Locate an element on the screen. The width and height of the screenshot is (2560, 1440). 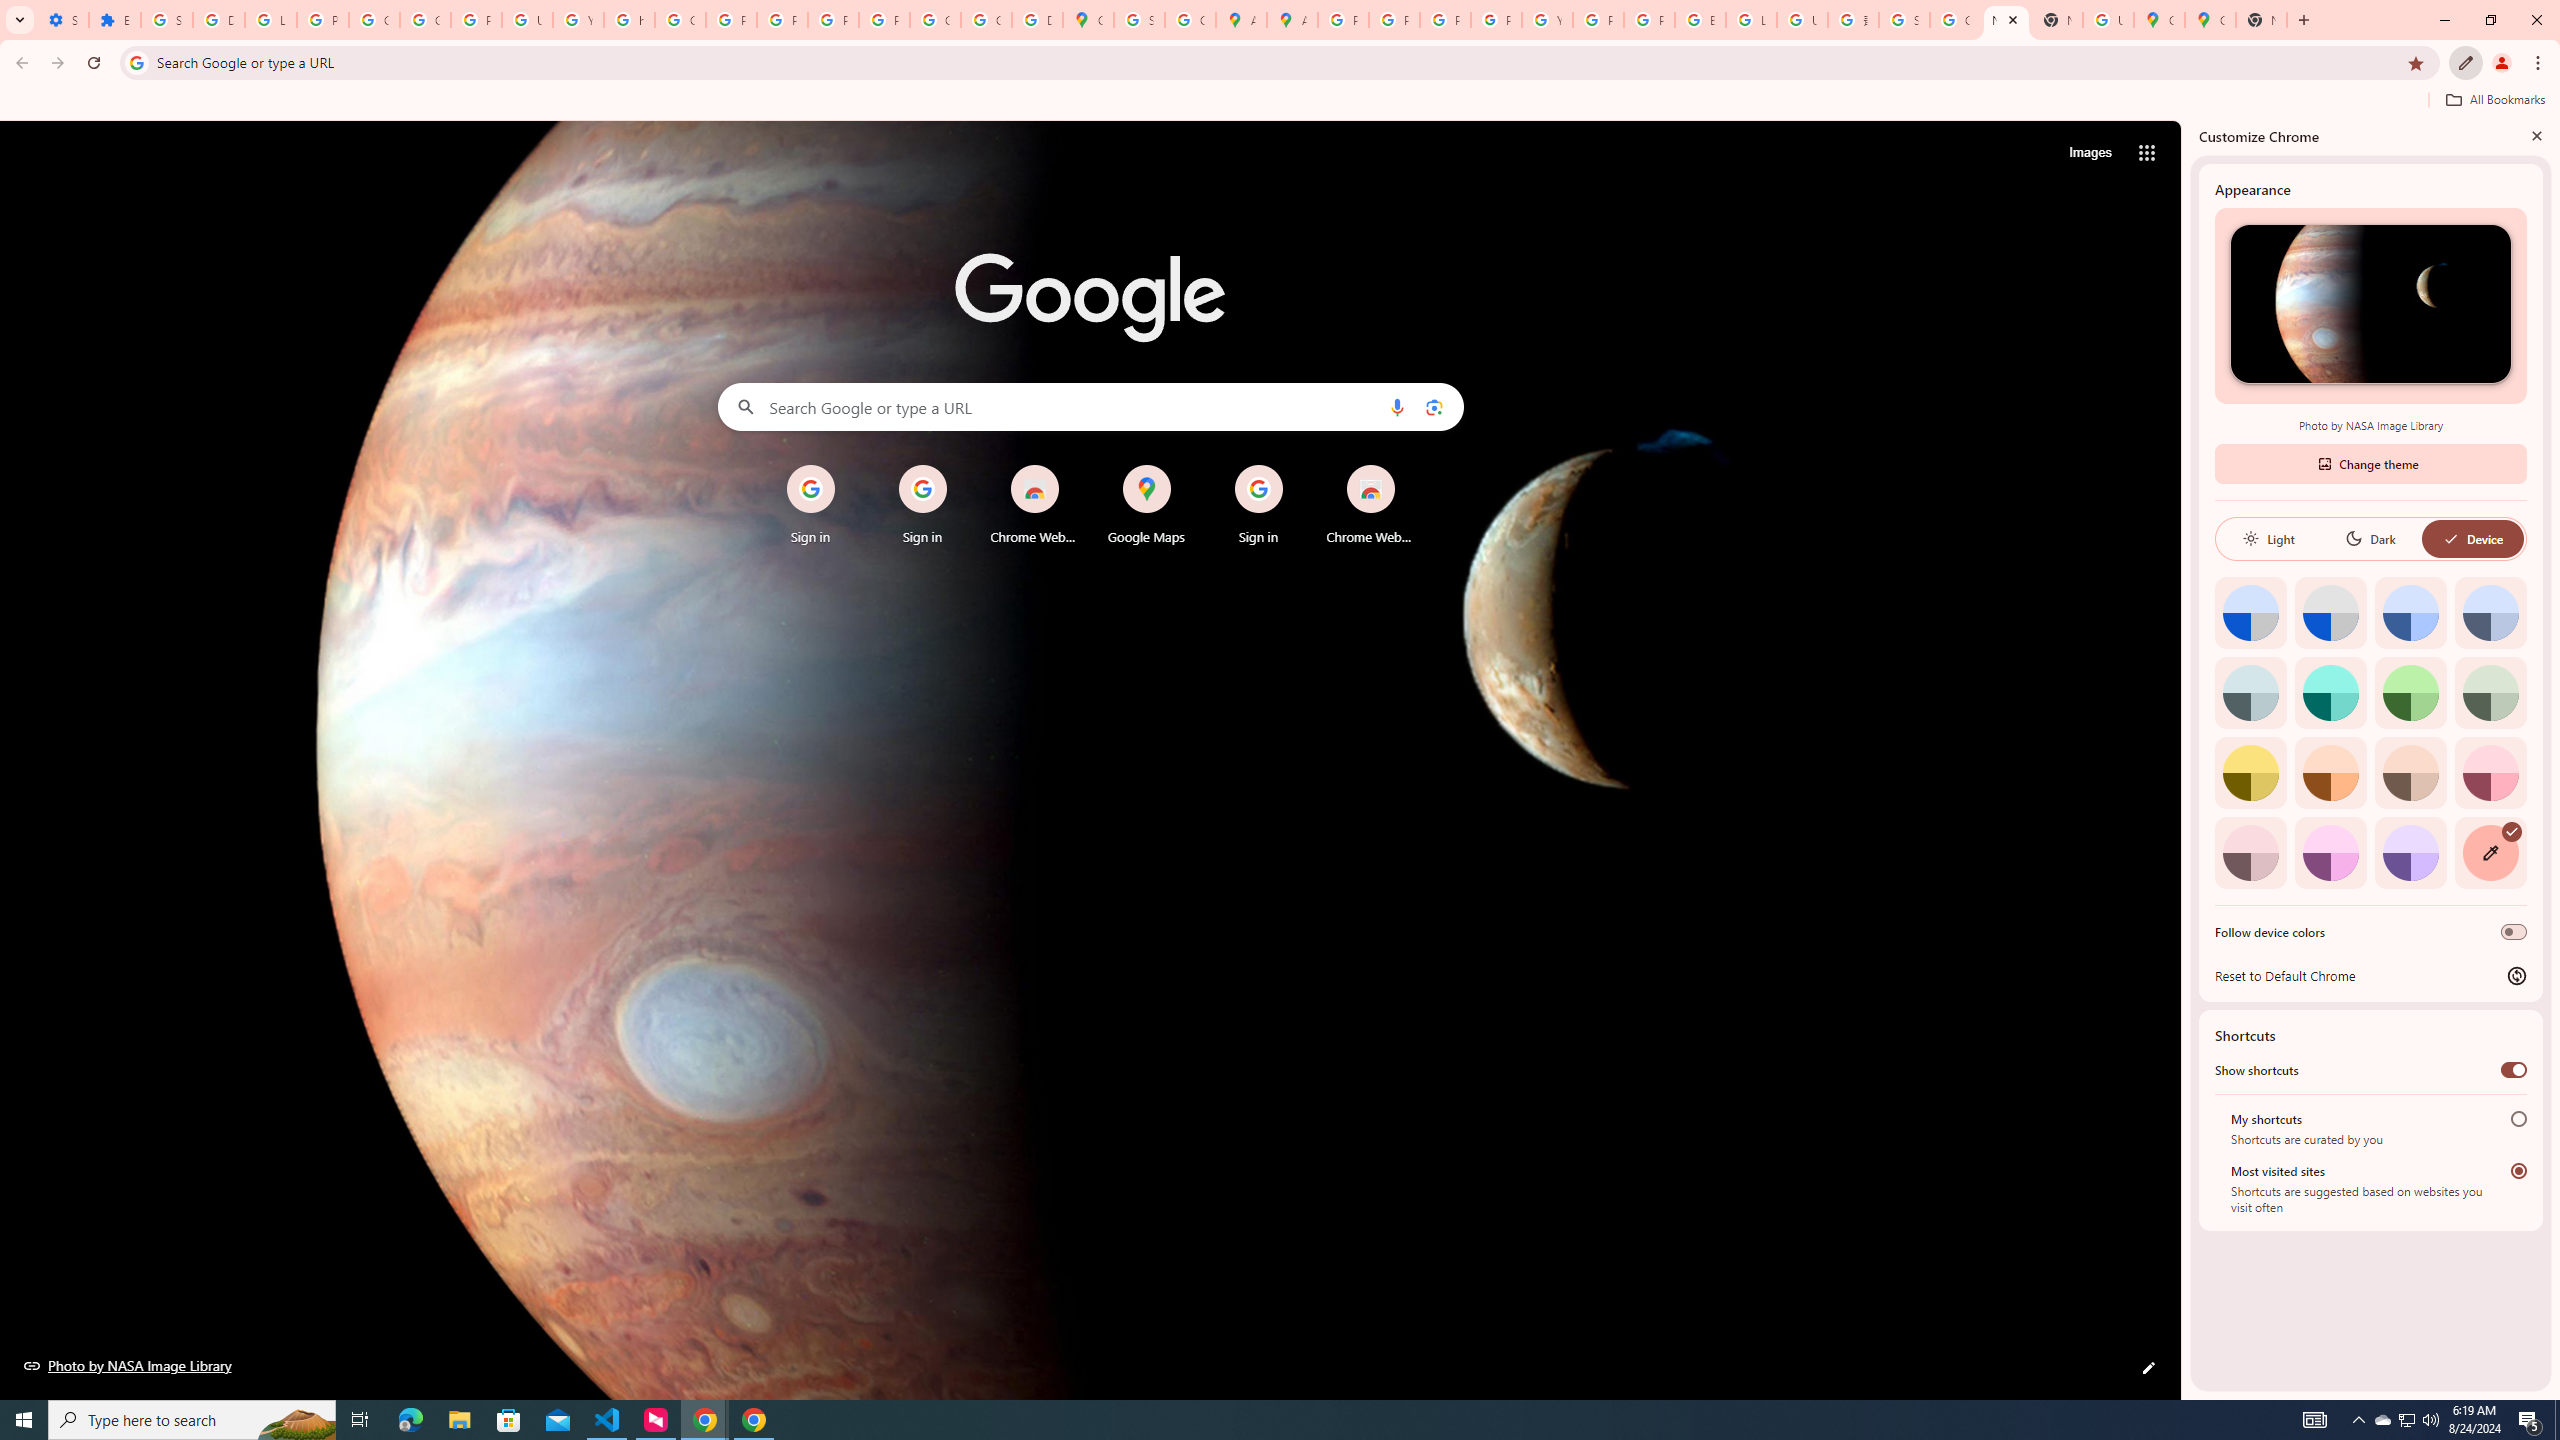
Blue is located at coordinates (2411, 612).